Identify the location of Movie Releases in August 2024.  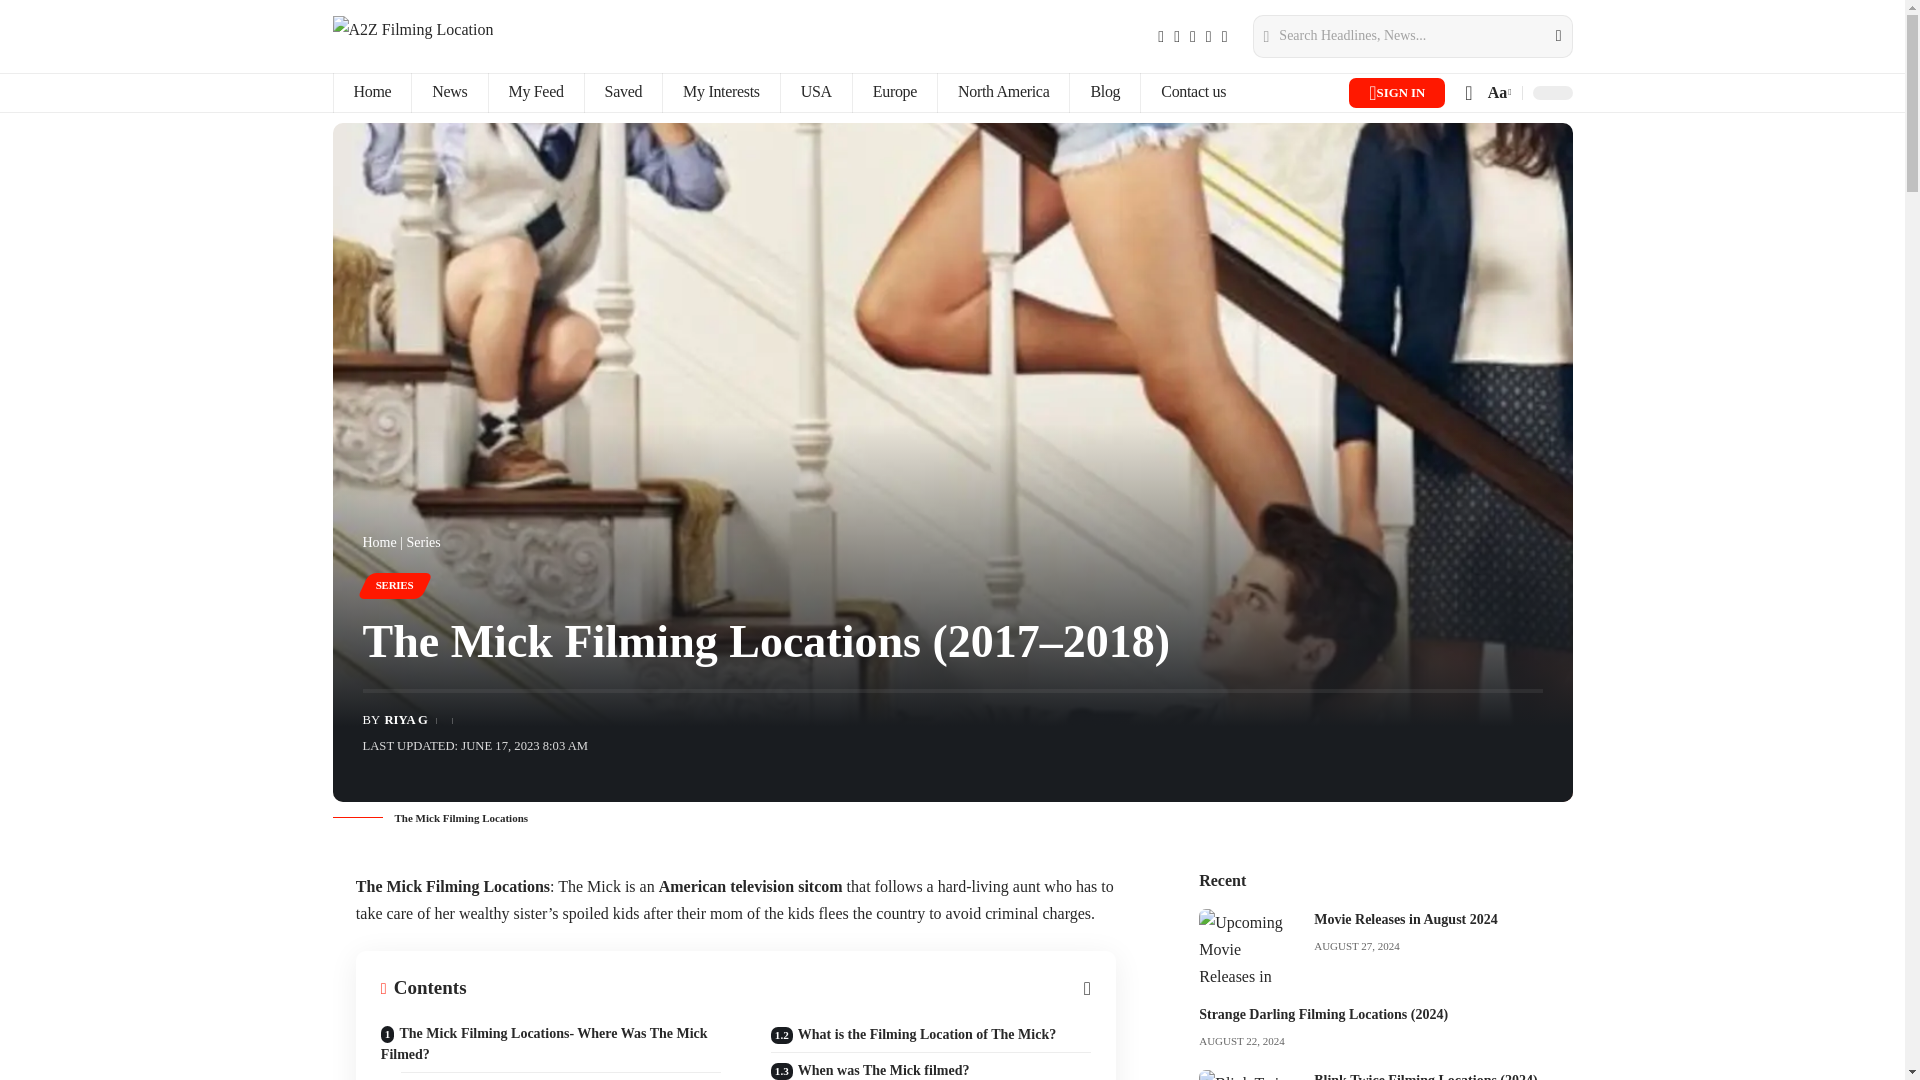
(1248, 946).